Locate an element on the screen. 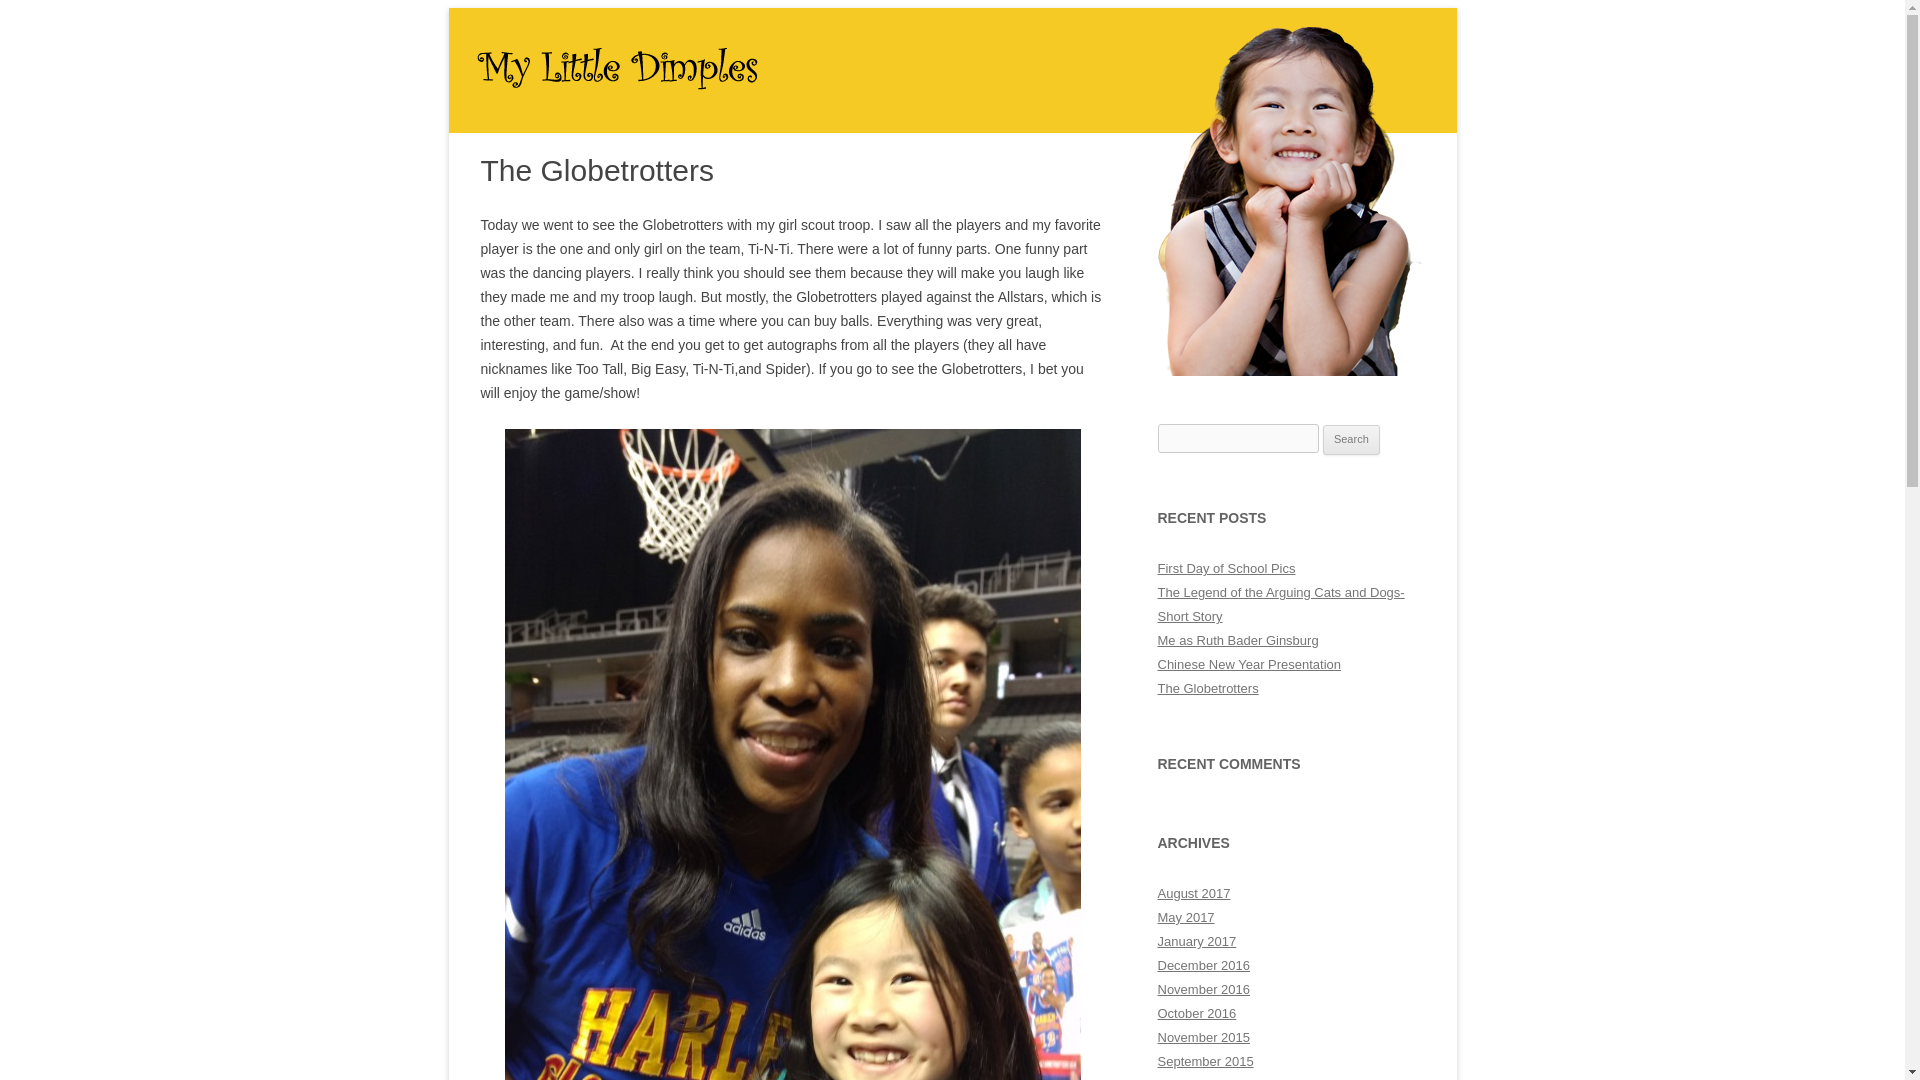 The width and height of the screenshot is (1920, 1080). The Globetrotters is located at coordinates (1208, 688).